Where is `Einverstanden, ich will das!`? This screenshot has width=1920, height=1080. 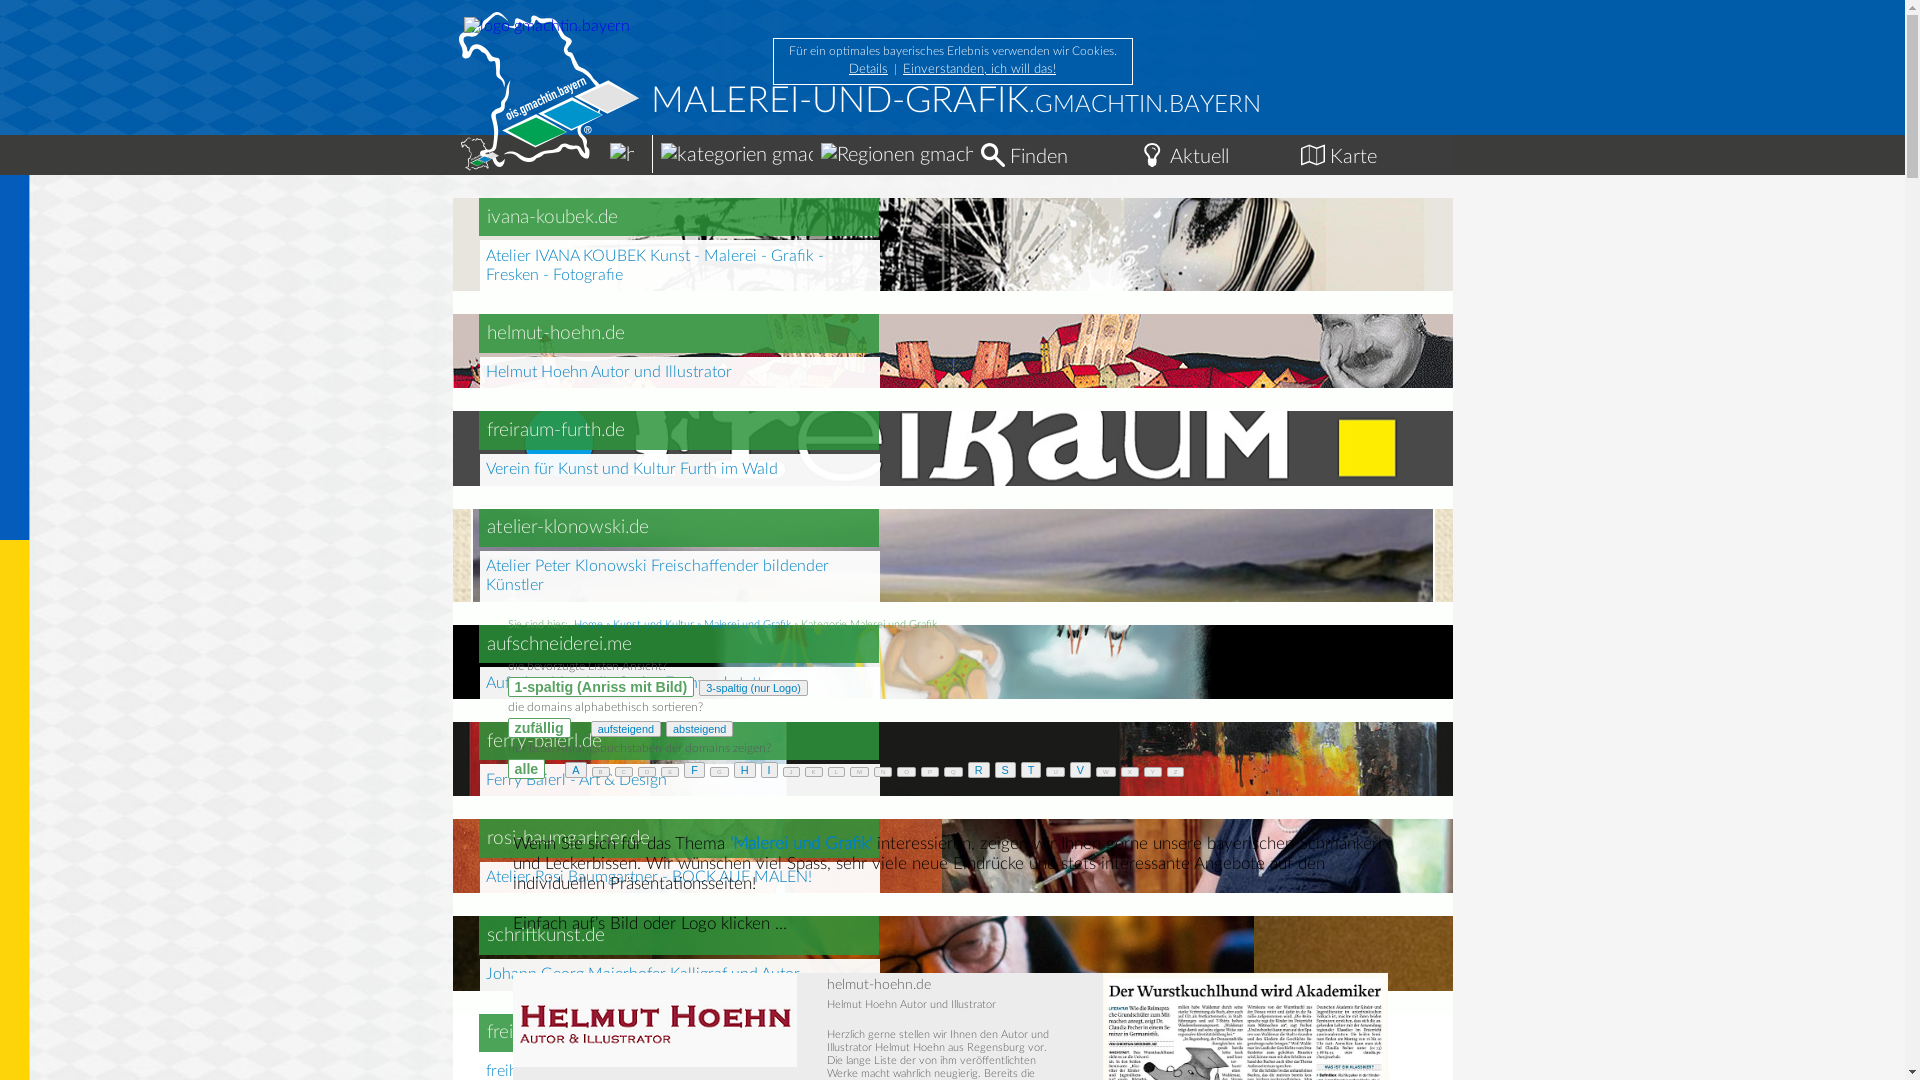
Einverstanden, ich will das! is located at coordinates (980, 70).